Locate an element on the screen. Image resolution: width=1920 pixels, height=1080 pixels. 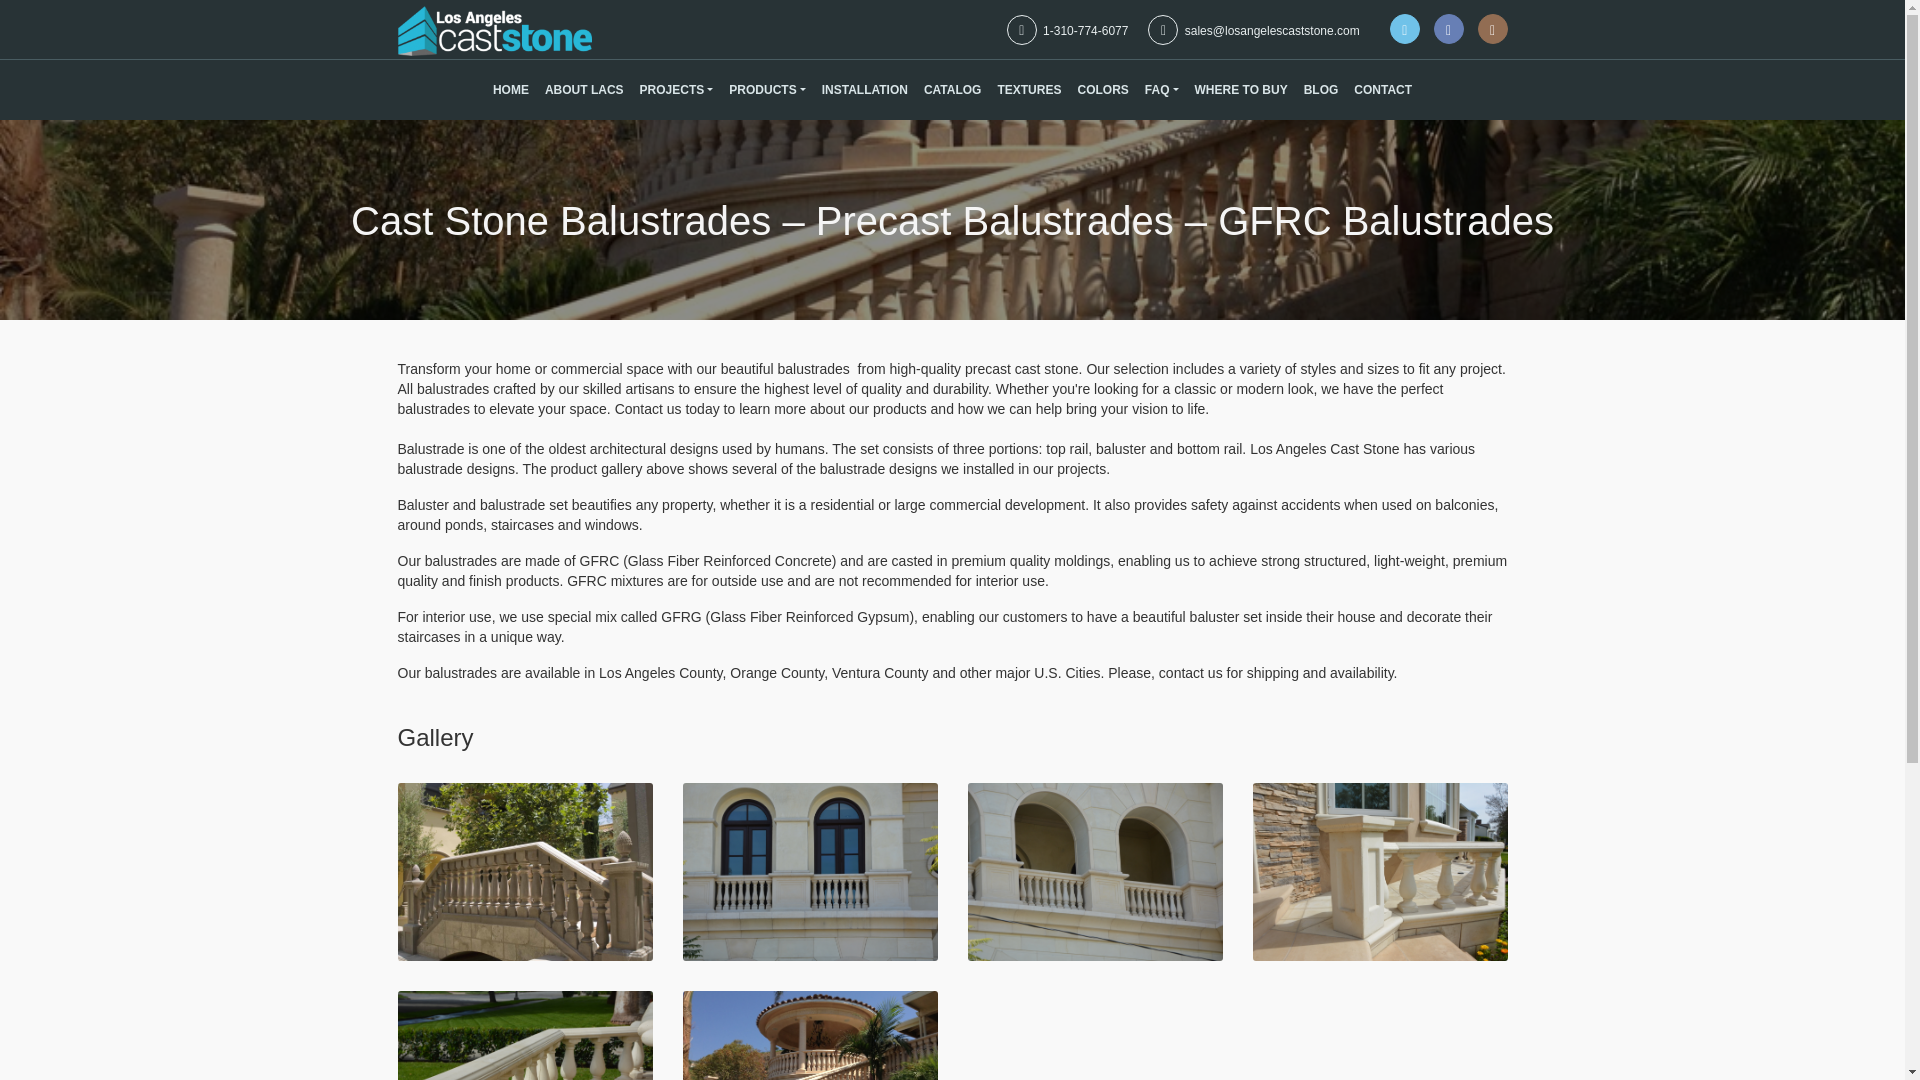
HOME is located at coordinates (511, 90).